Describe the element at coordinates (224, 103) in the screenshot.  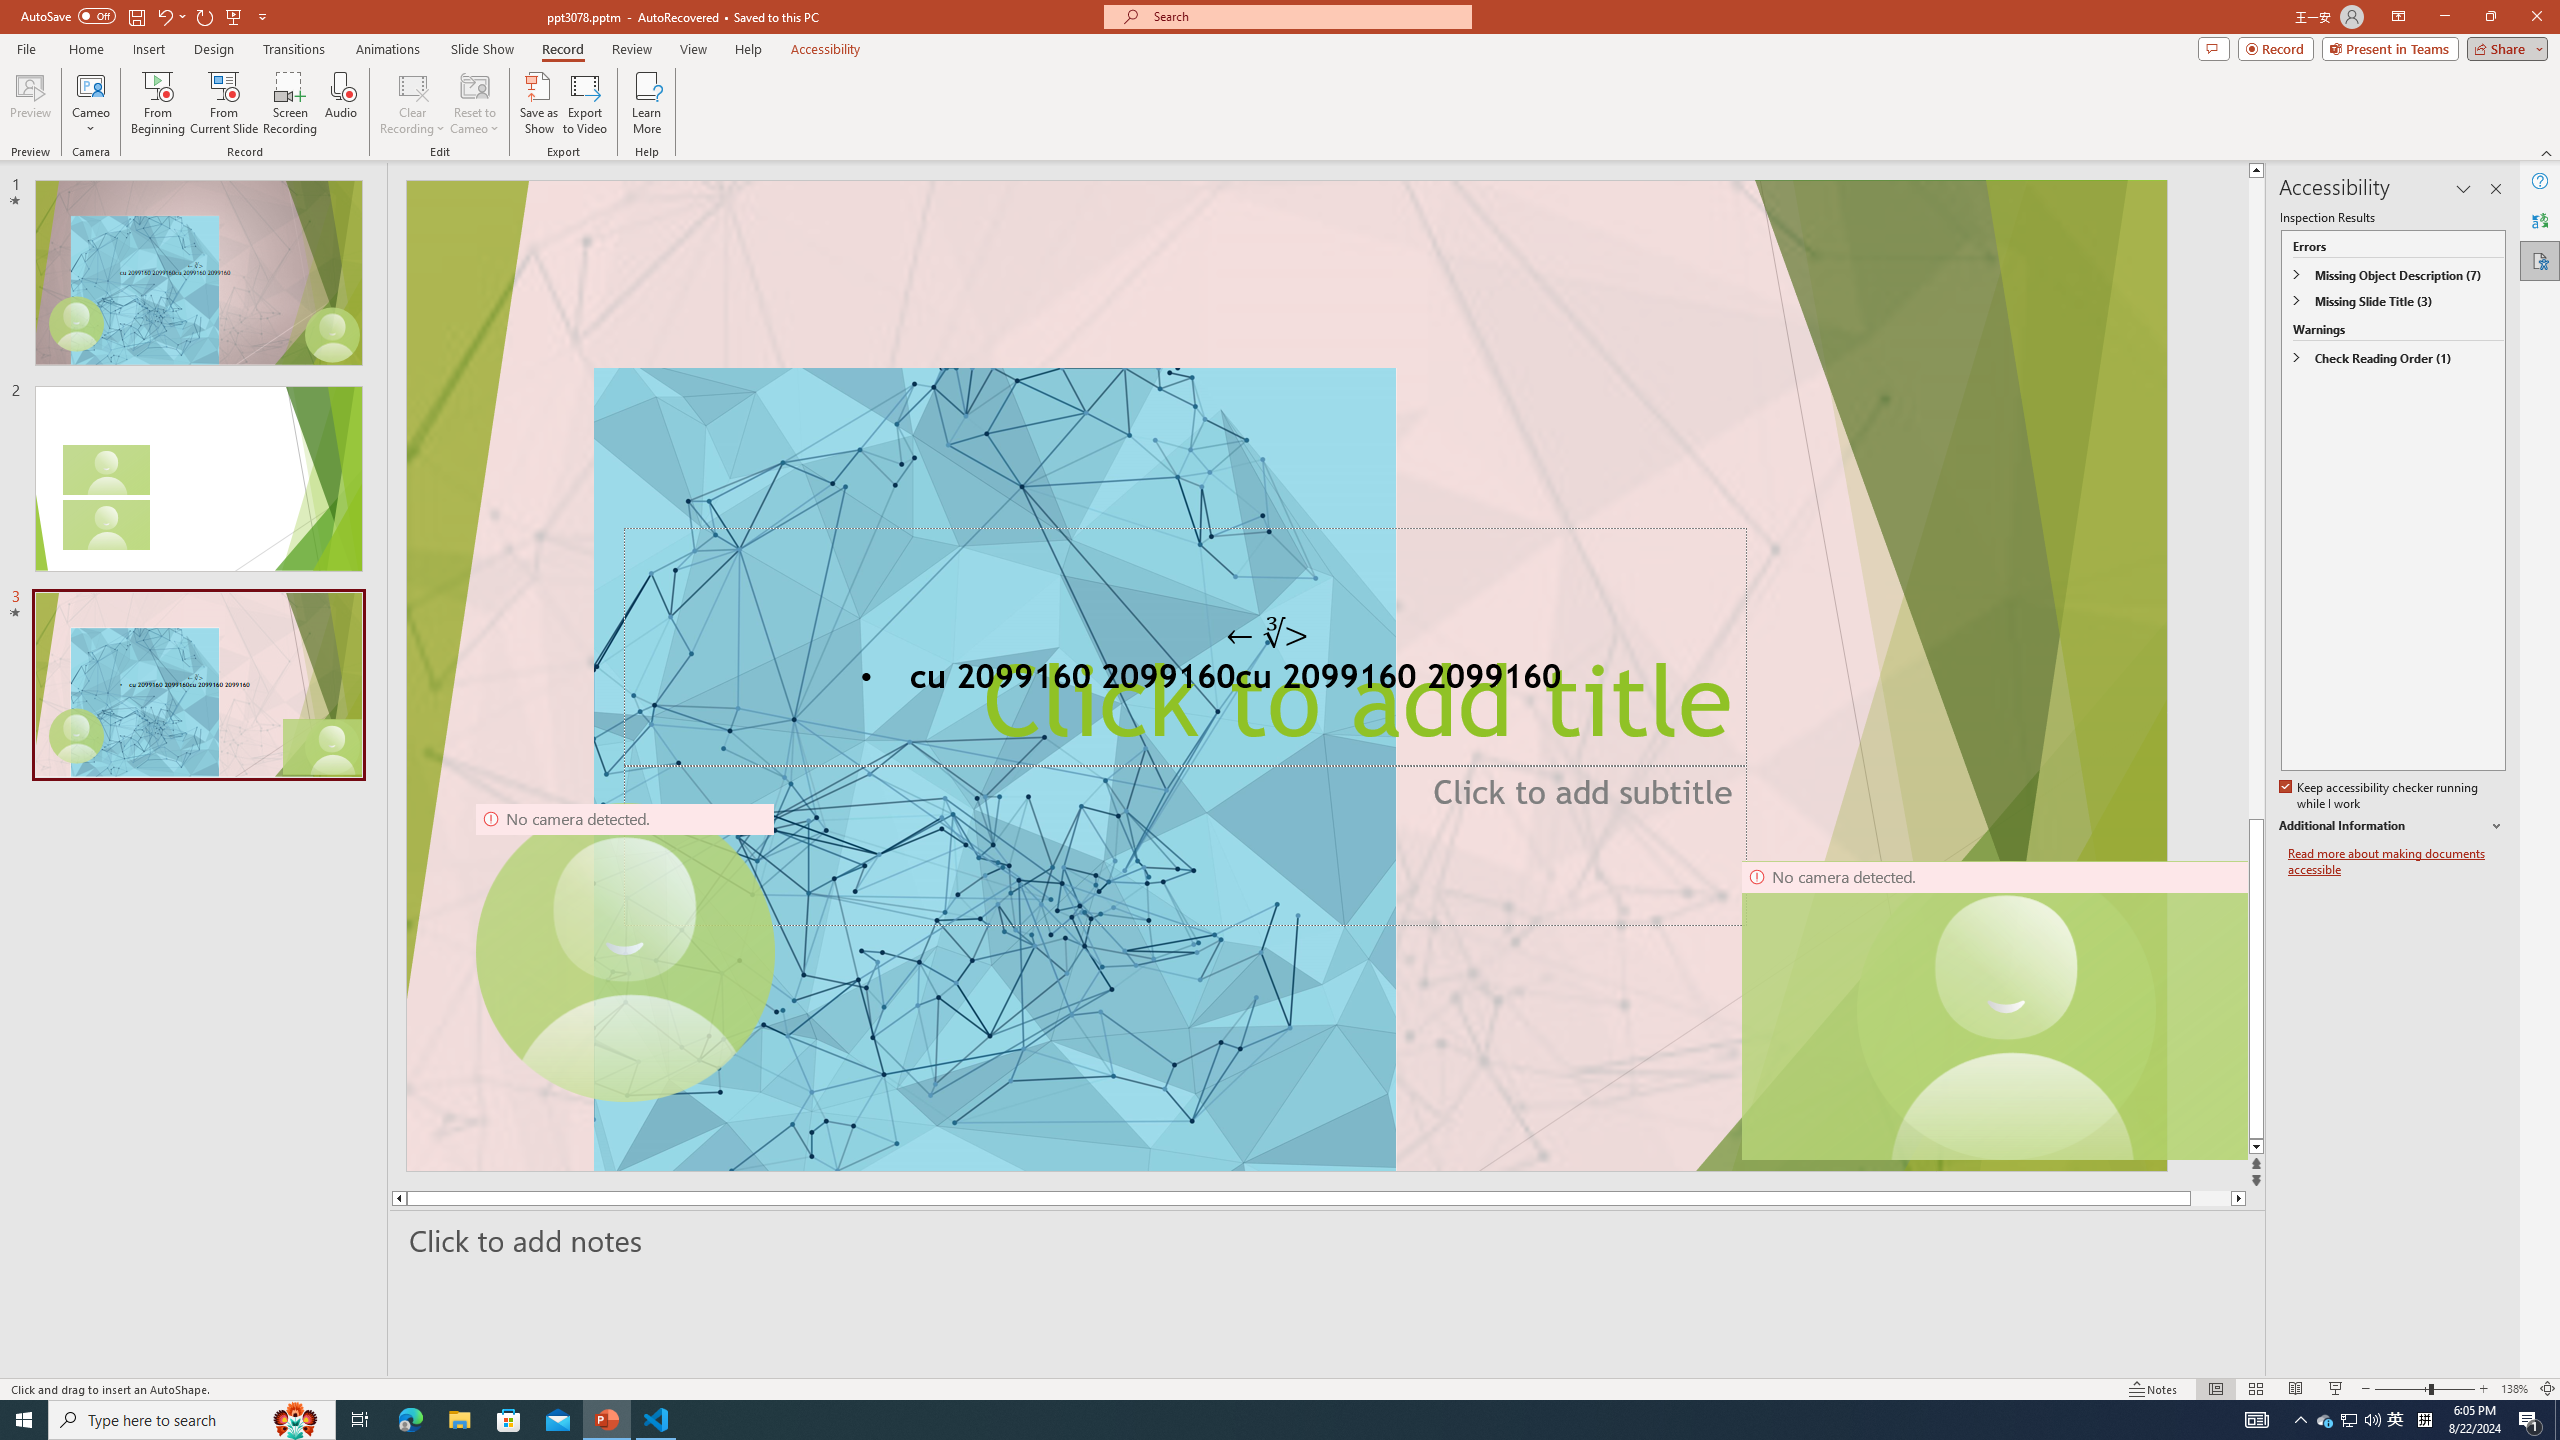
I see `From Current Slide...` at that location.